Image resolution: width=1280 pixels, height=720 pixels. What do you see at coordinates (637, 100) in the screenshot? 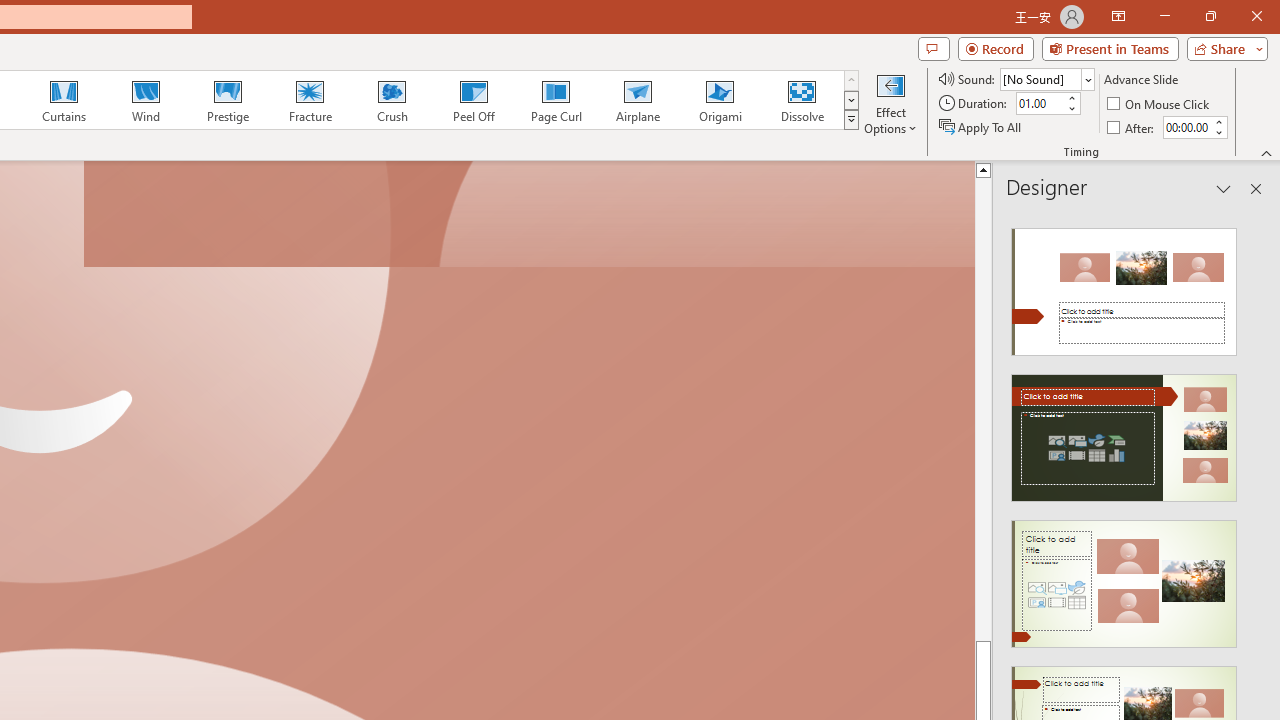
I see `Airplane` at bounding box center [637, 100].